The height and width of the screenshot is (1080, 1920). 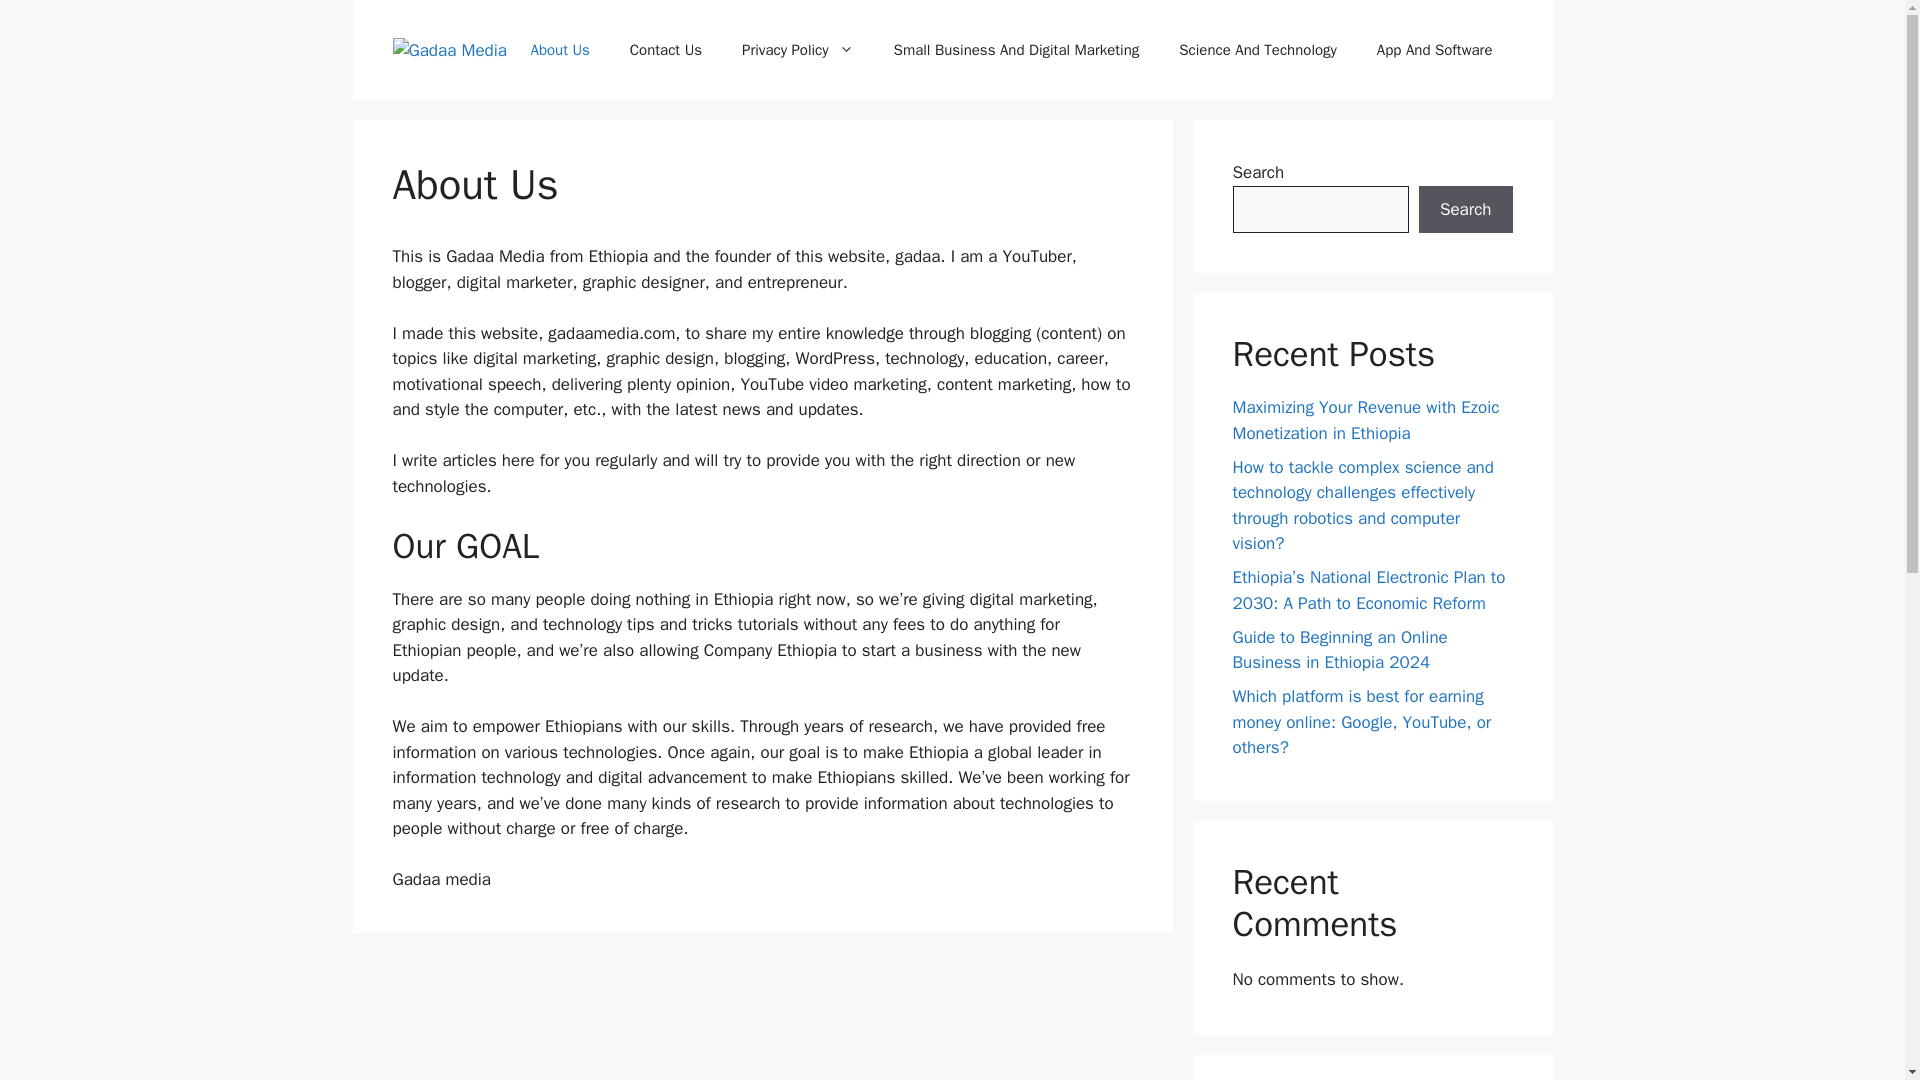 I want to click on Search, so click(x=1465, y=210).